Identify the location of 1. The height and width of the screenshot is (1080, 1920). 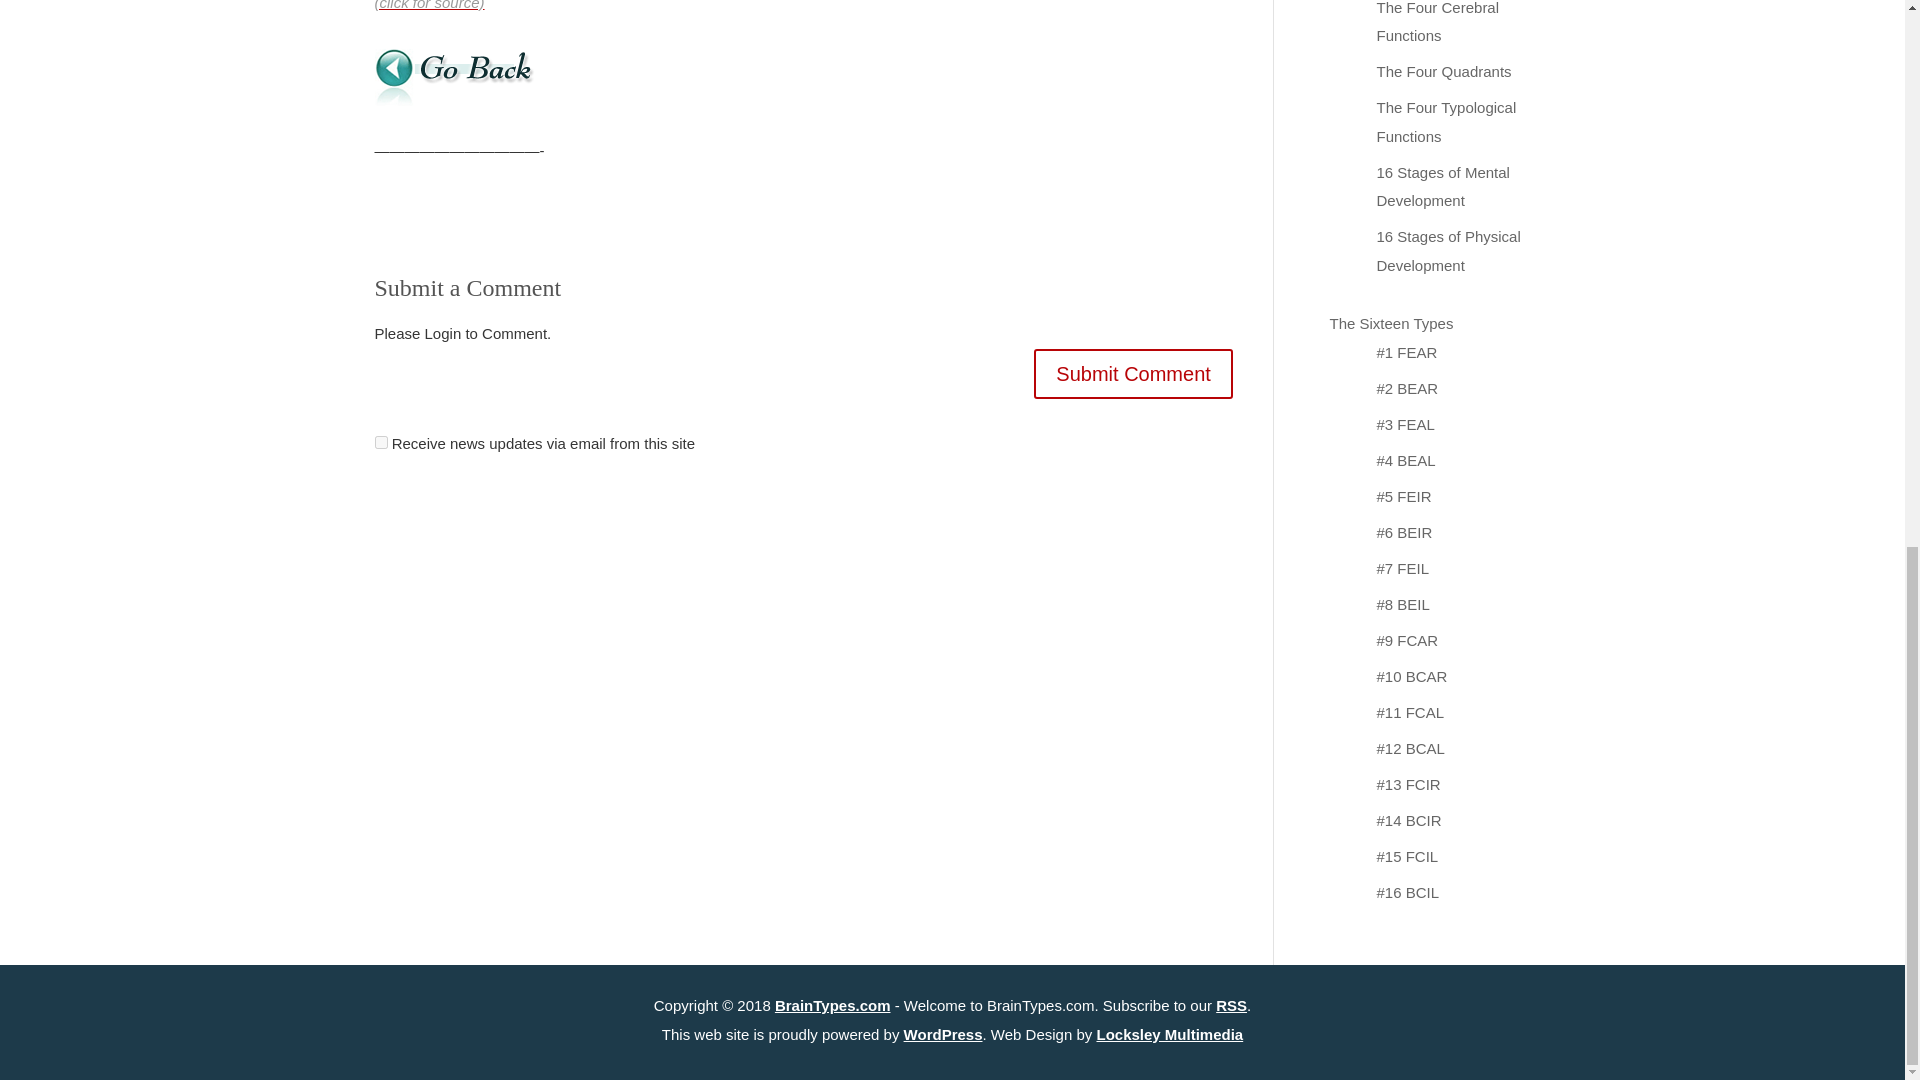
(380, 442).